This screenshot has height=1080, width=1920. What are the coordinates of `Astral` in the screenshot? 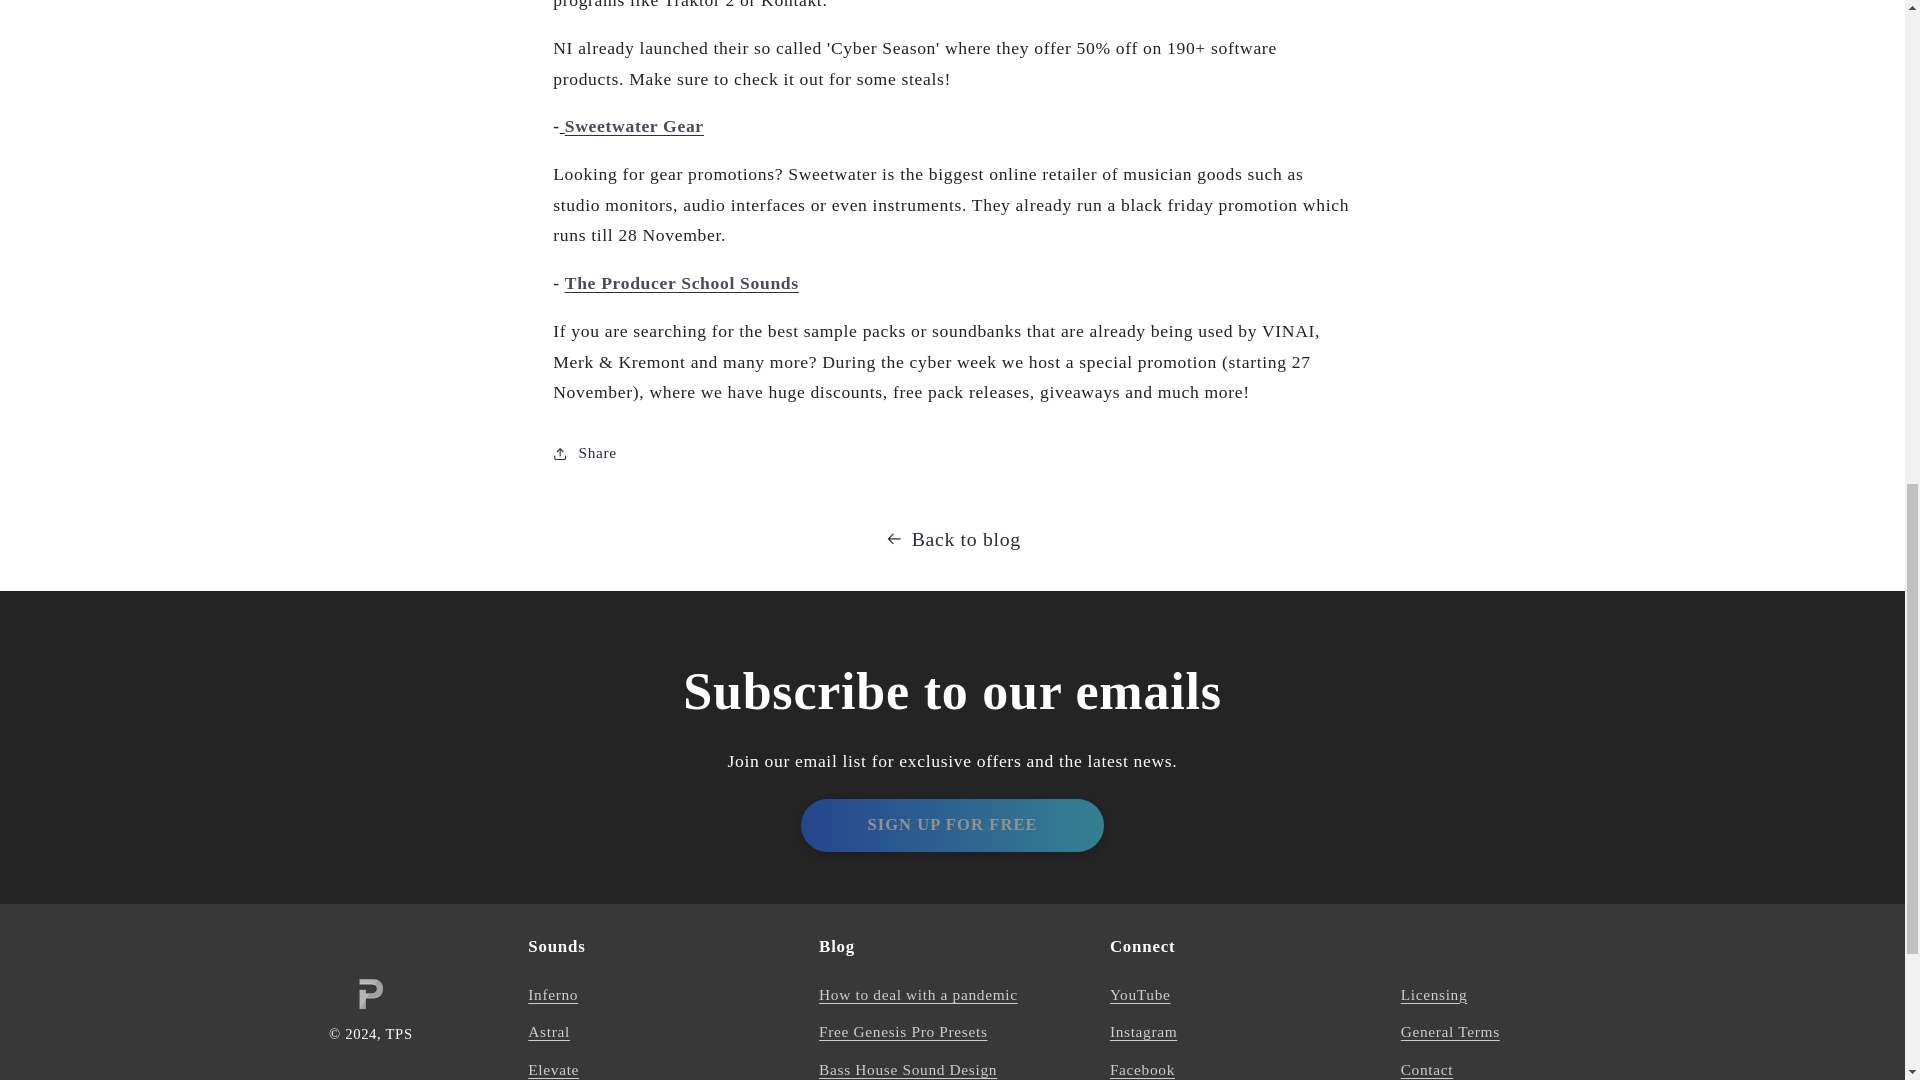 It's located at (549, 1032).